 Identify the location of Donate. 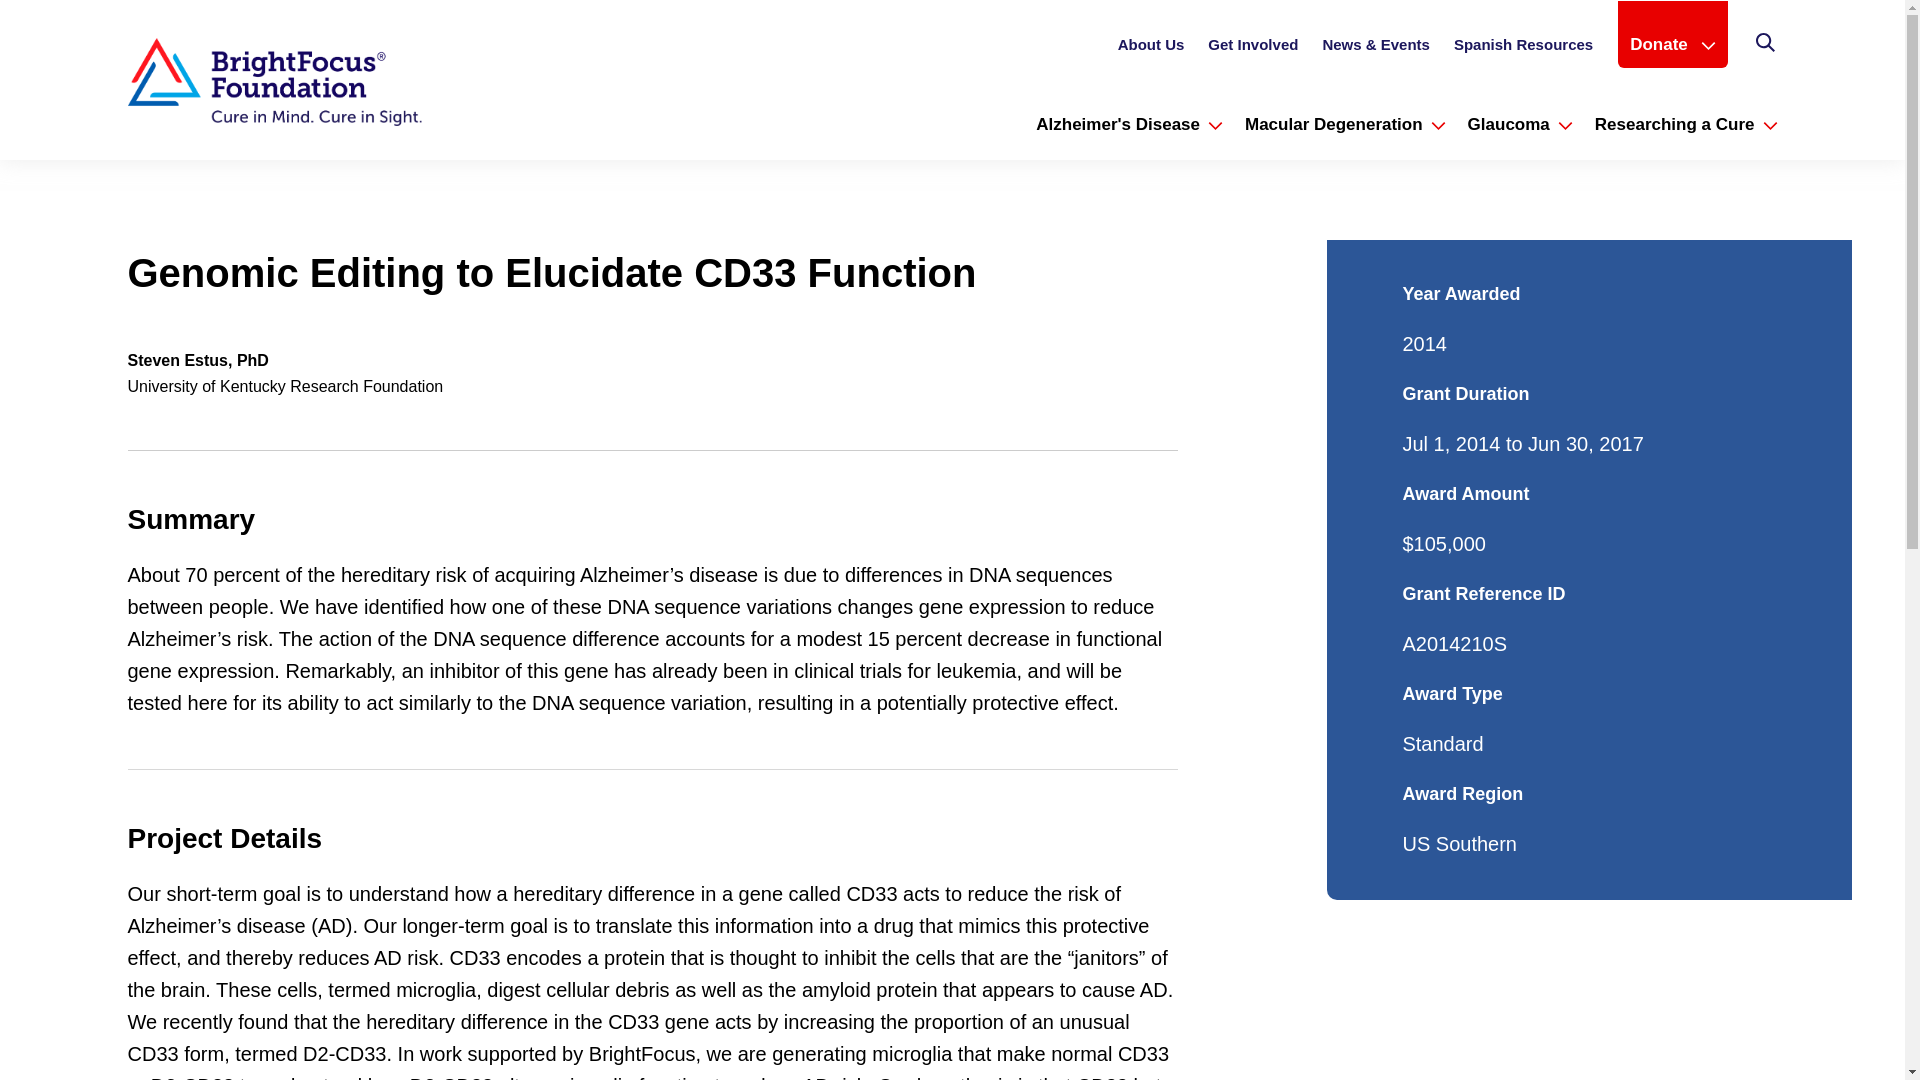
(1672, 44).